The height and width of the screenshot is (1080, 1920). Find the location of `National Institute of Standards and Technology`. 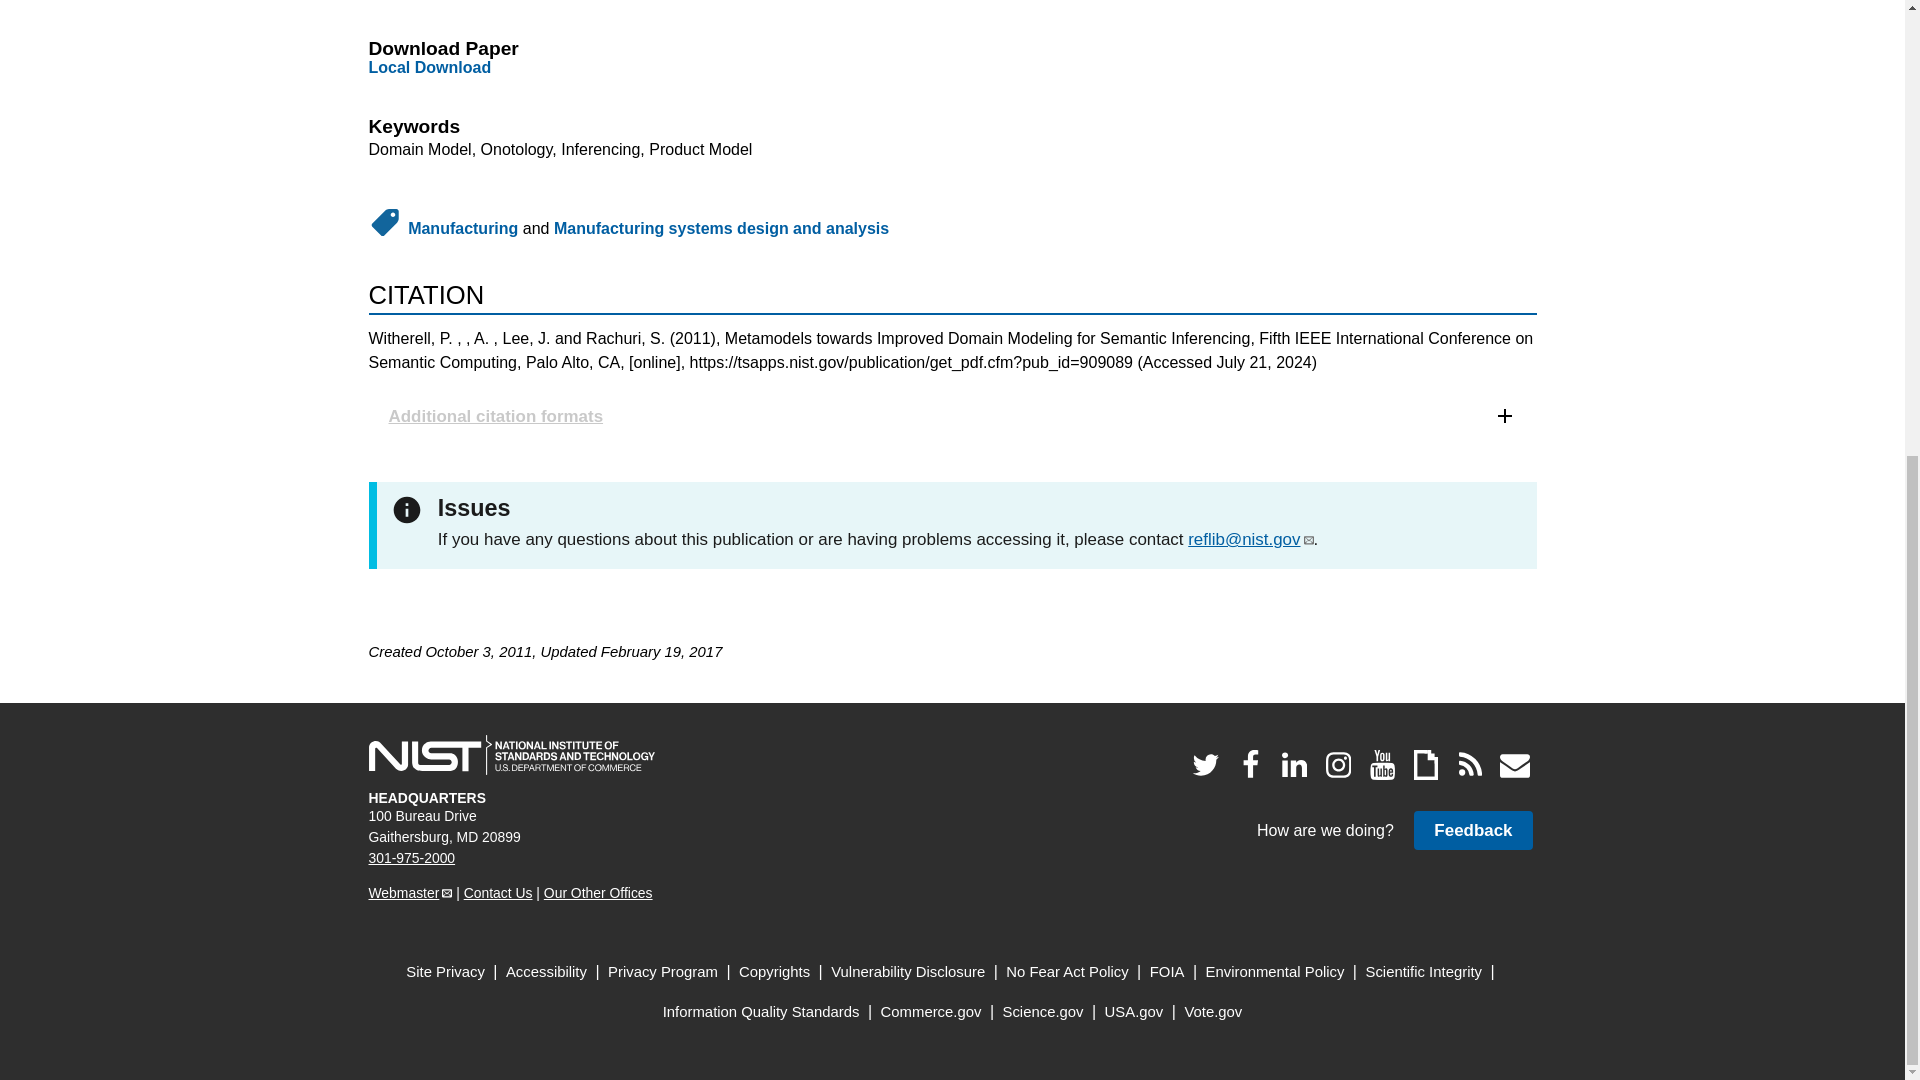

National Institute of Standards and Technology is located at coordinates (511, 755).